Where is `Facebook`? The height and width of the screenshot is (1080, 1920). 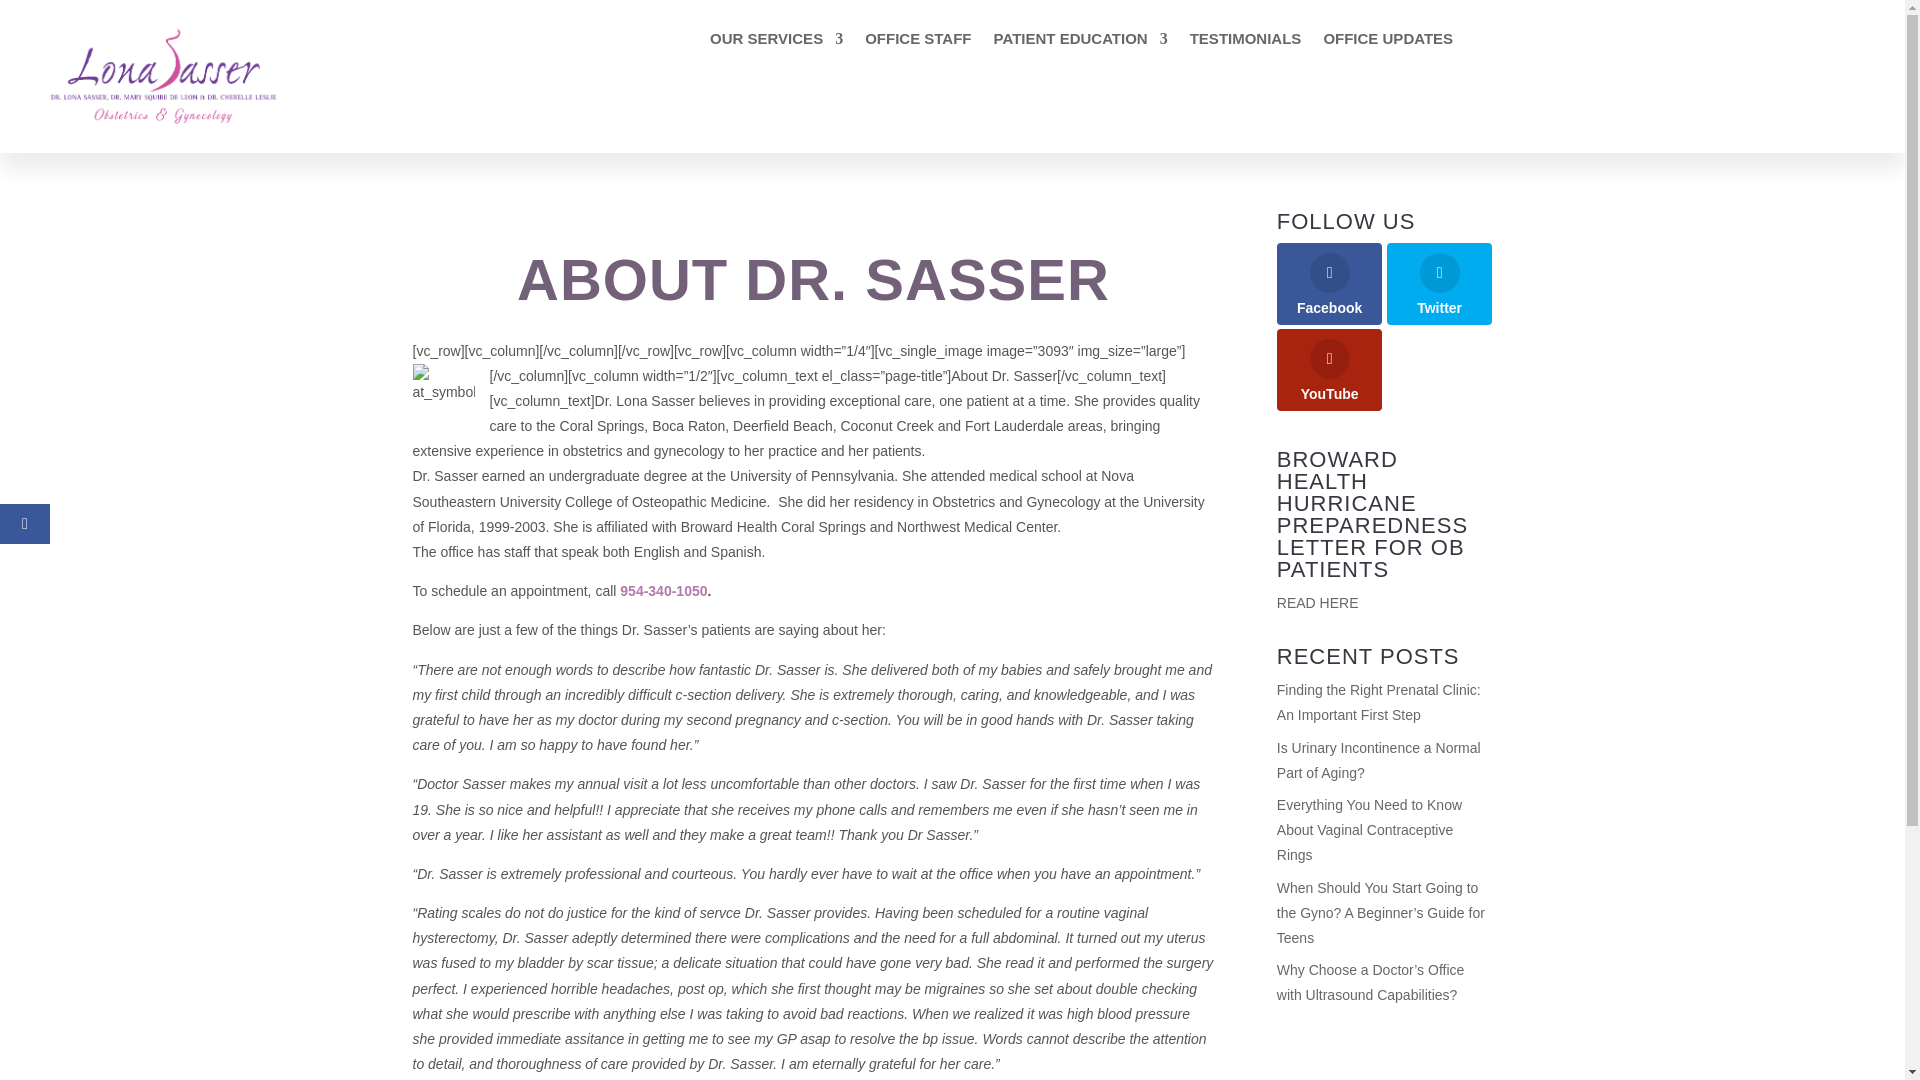 Facebook is located at coordinates (1329, 284).